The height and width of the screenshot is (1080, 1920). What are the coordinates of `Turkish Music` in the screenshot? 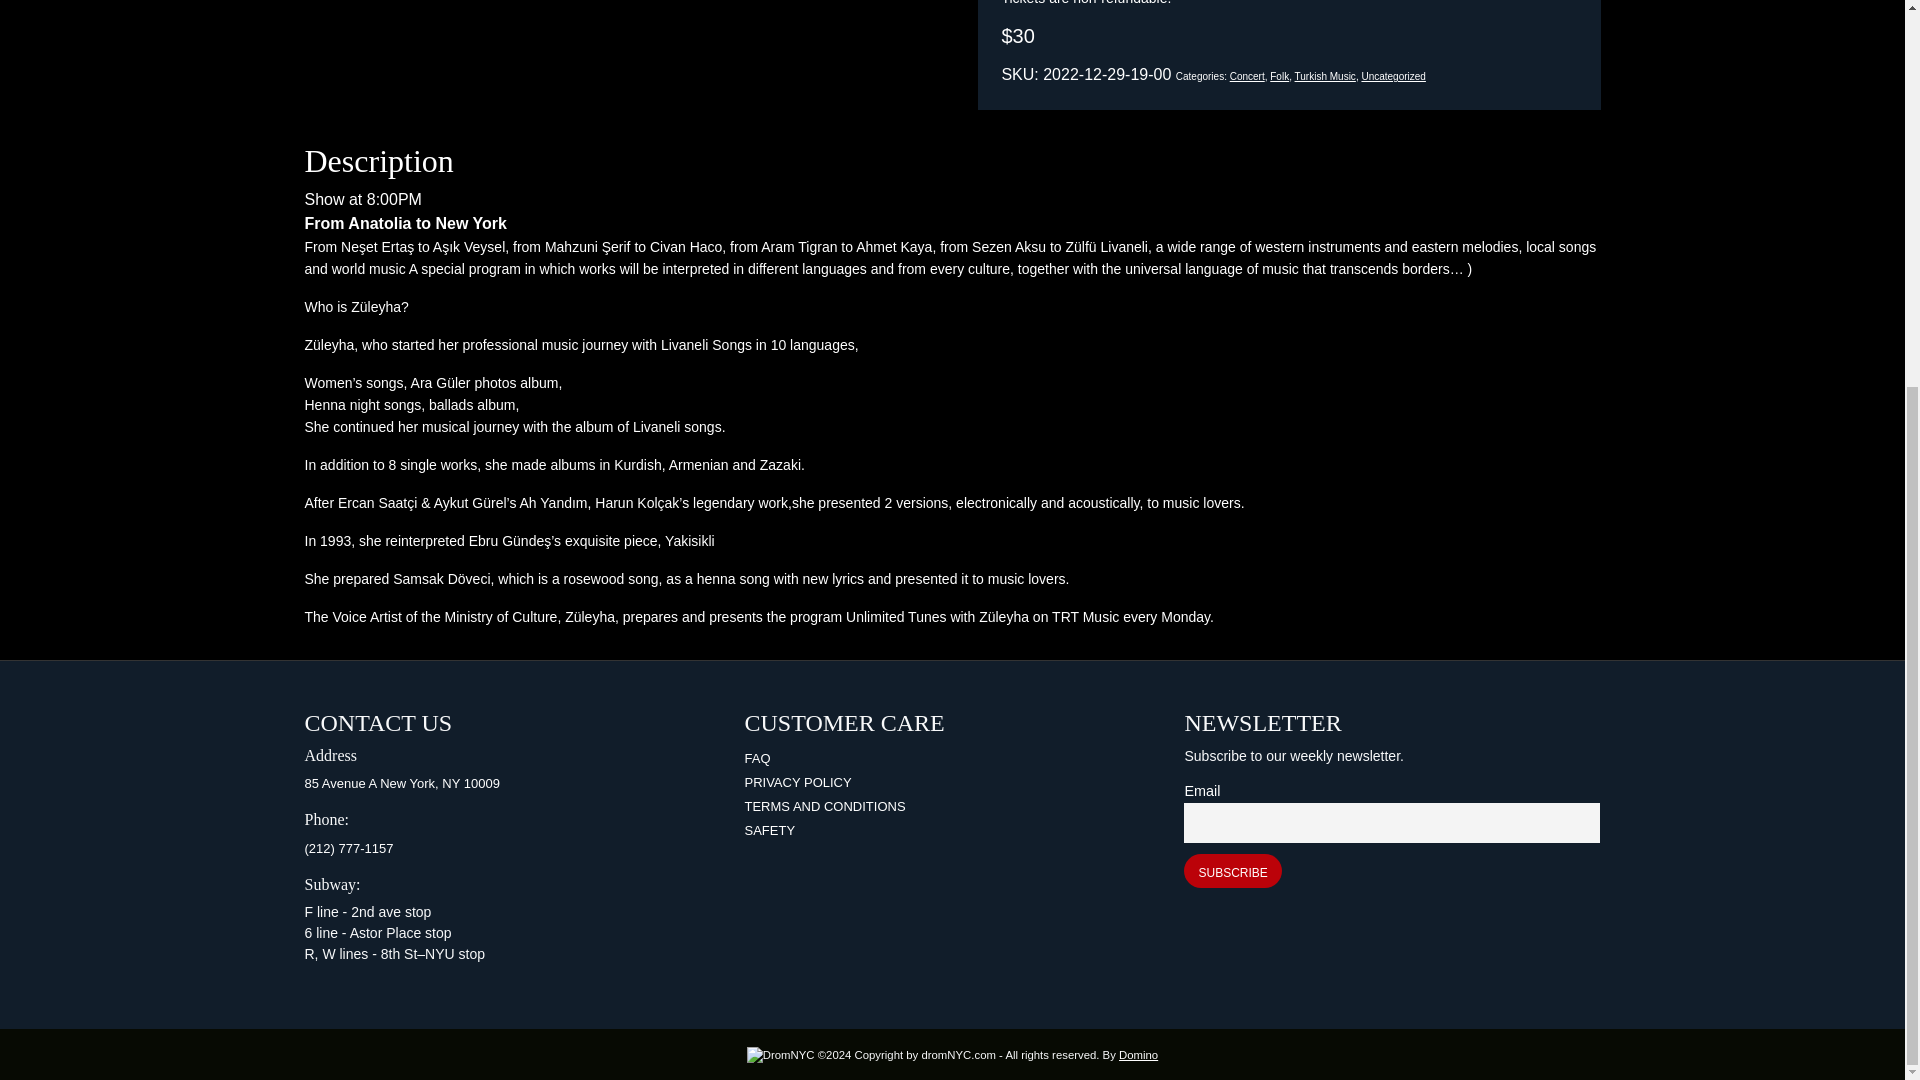 It's located at (1324, 76).